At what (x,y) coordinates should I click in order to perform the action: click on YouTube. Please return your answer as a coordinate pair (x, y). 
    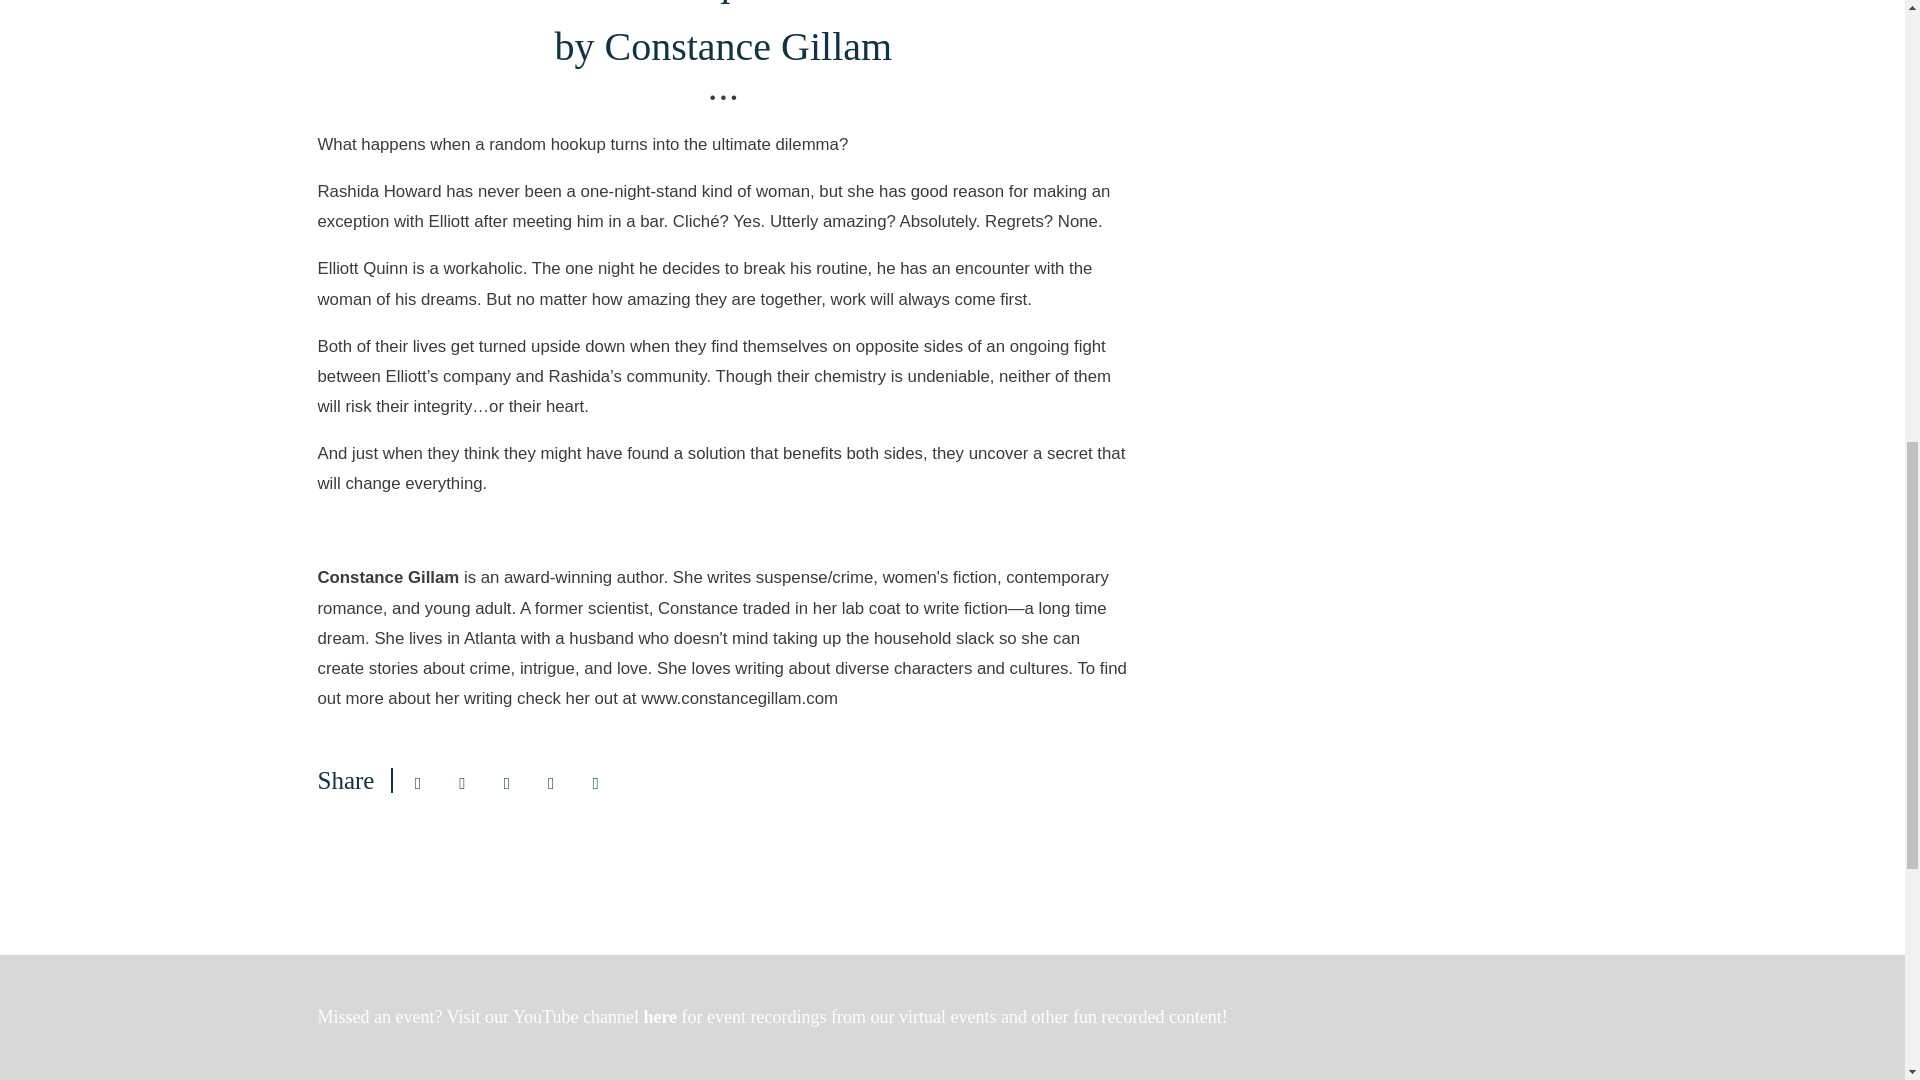
    Looking at the image, I should click on (548, 1016).